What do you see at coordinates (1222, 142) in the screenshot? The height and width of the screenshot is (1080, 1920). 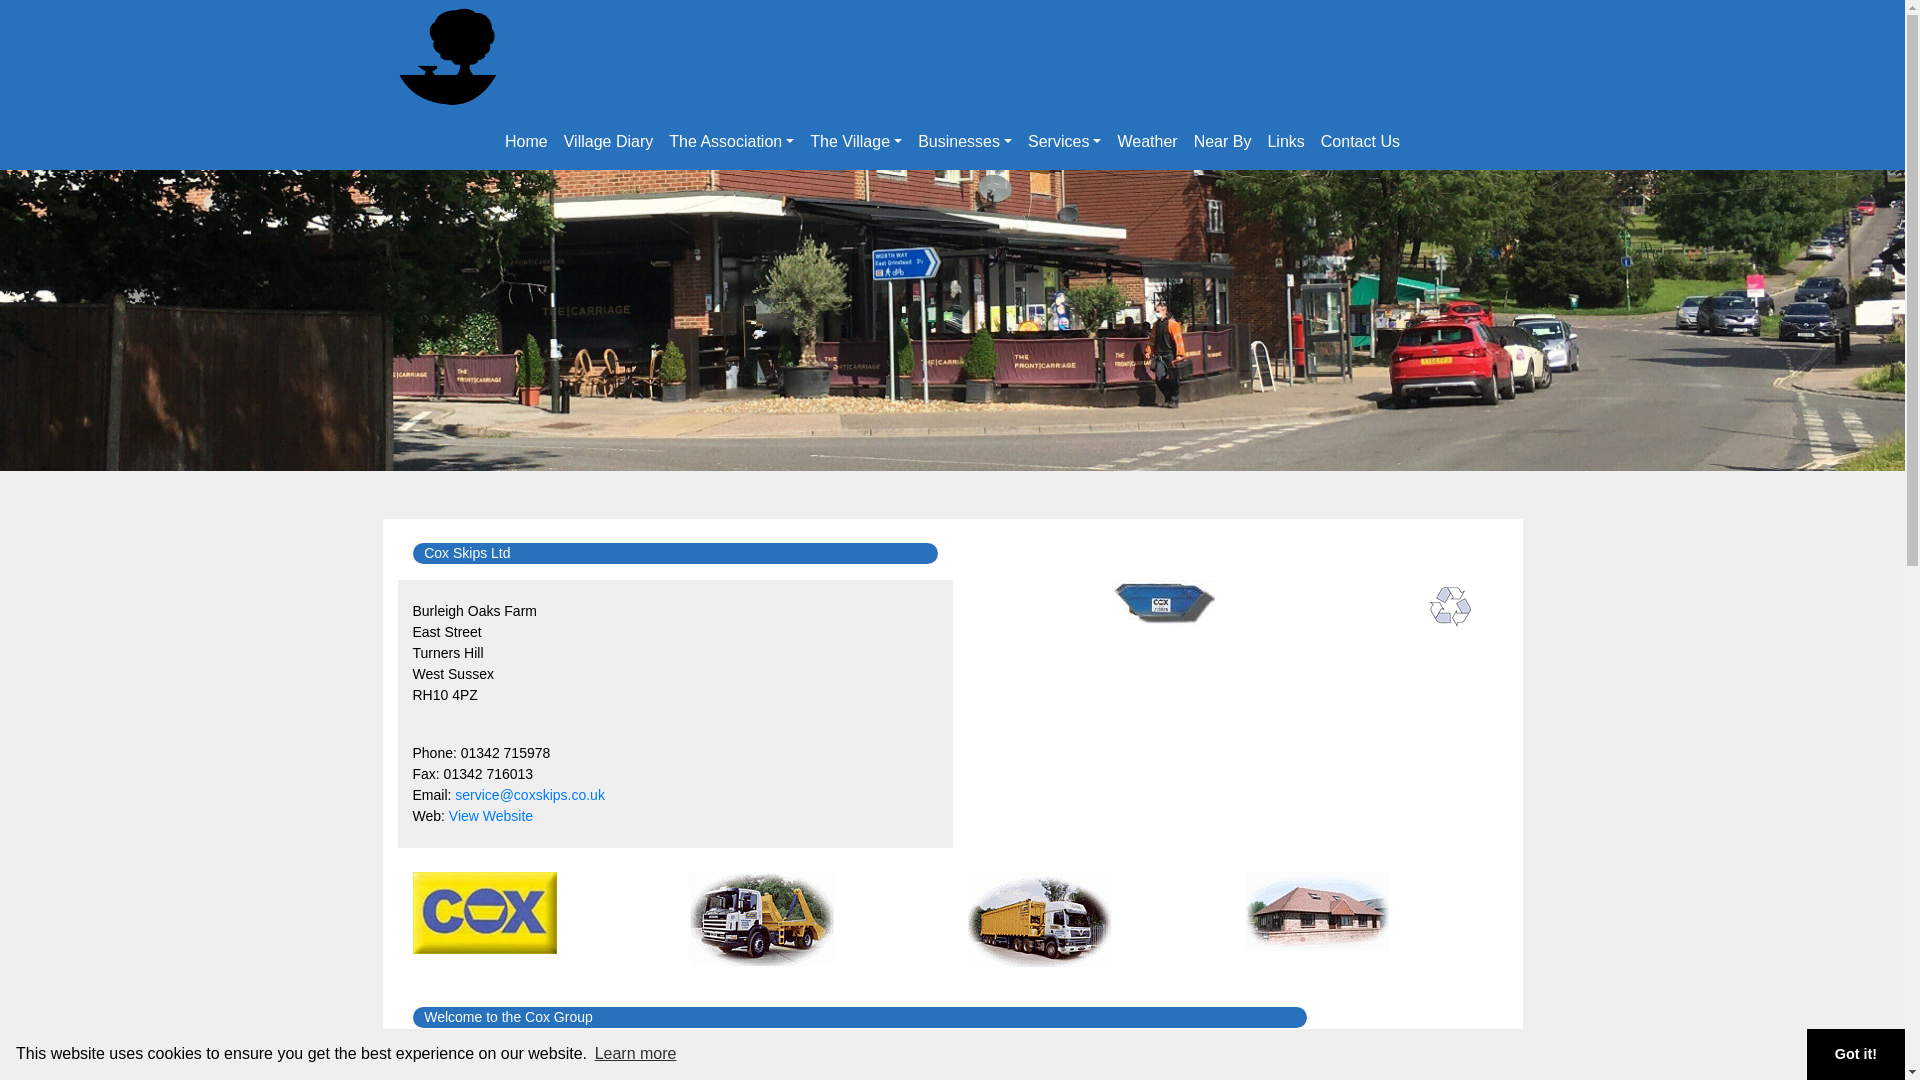 I see `Near By` at bounding box center [1222, 142].